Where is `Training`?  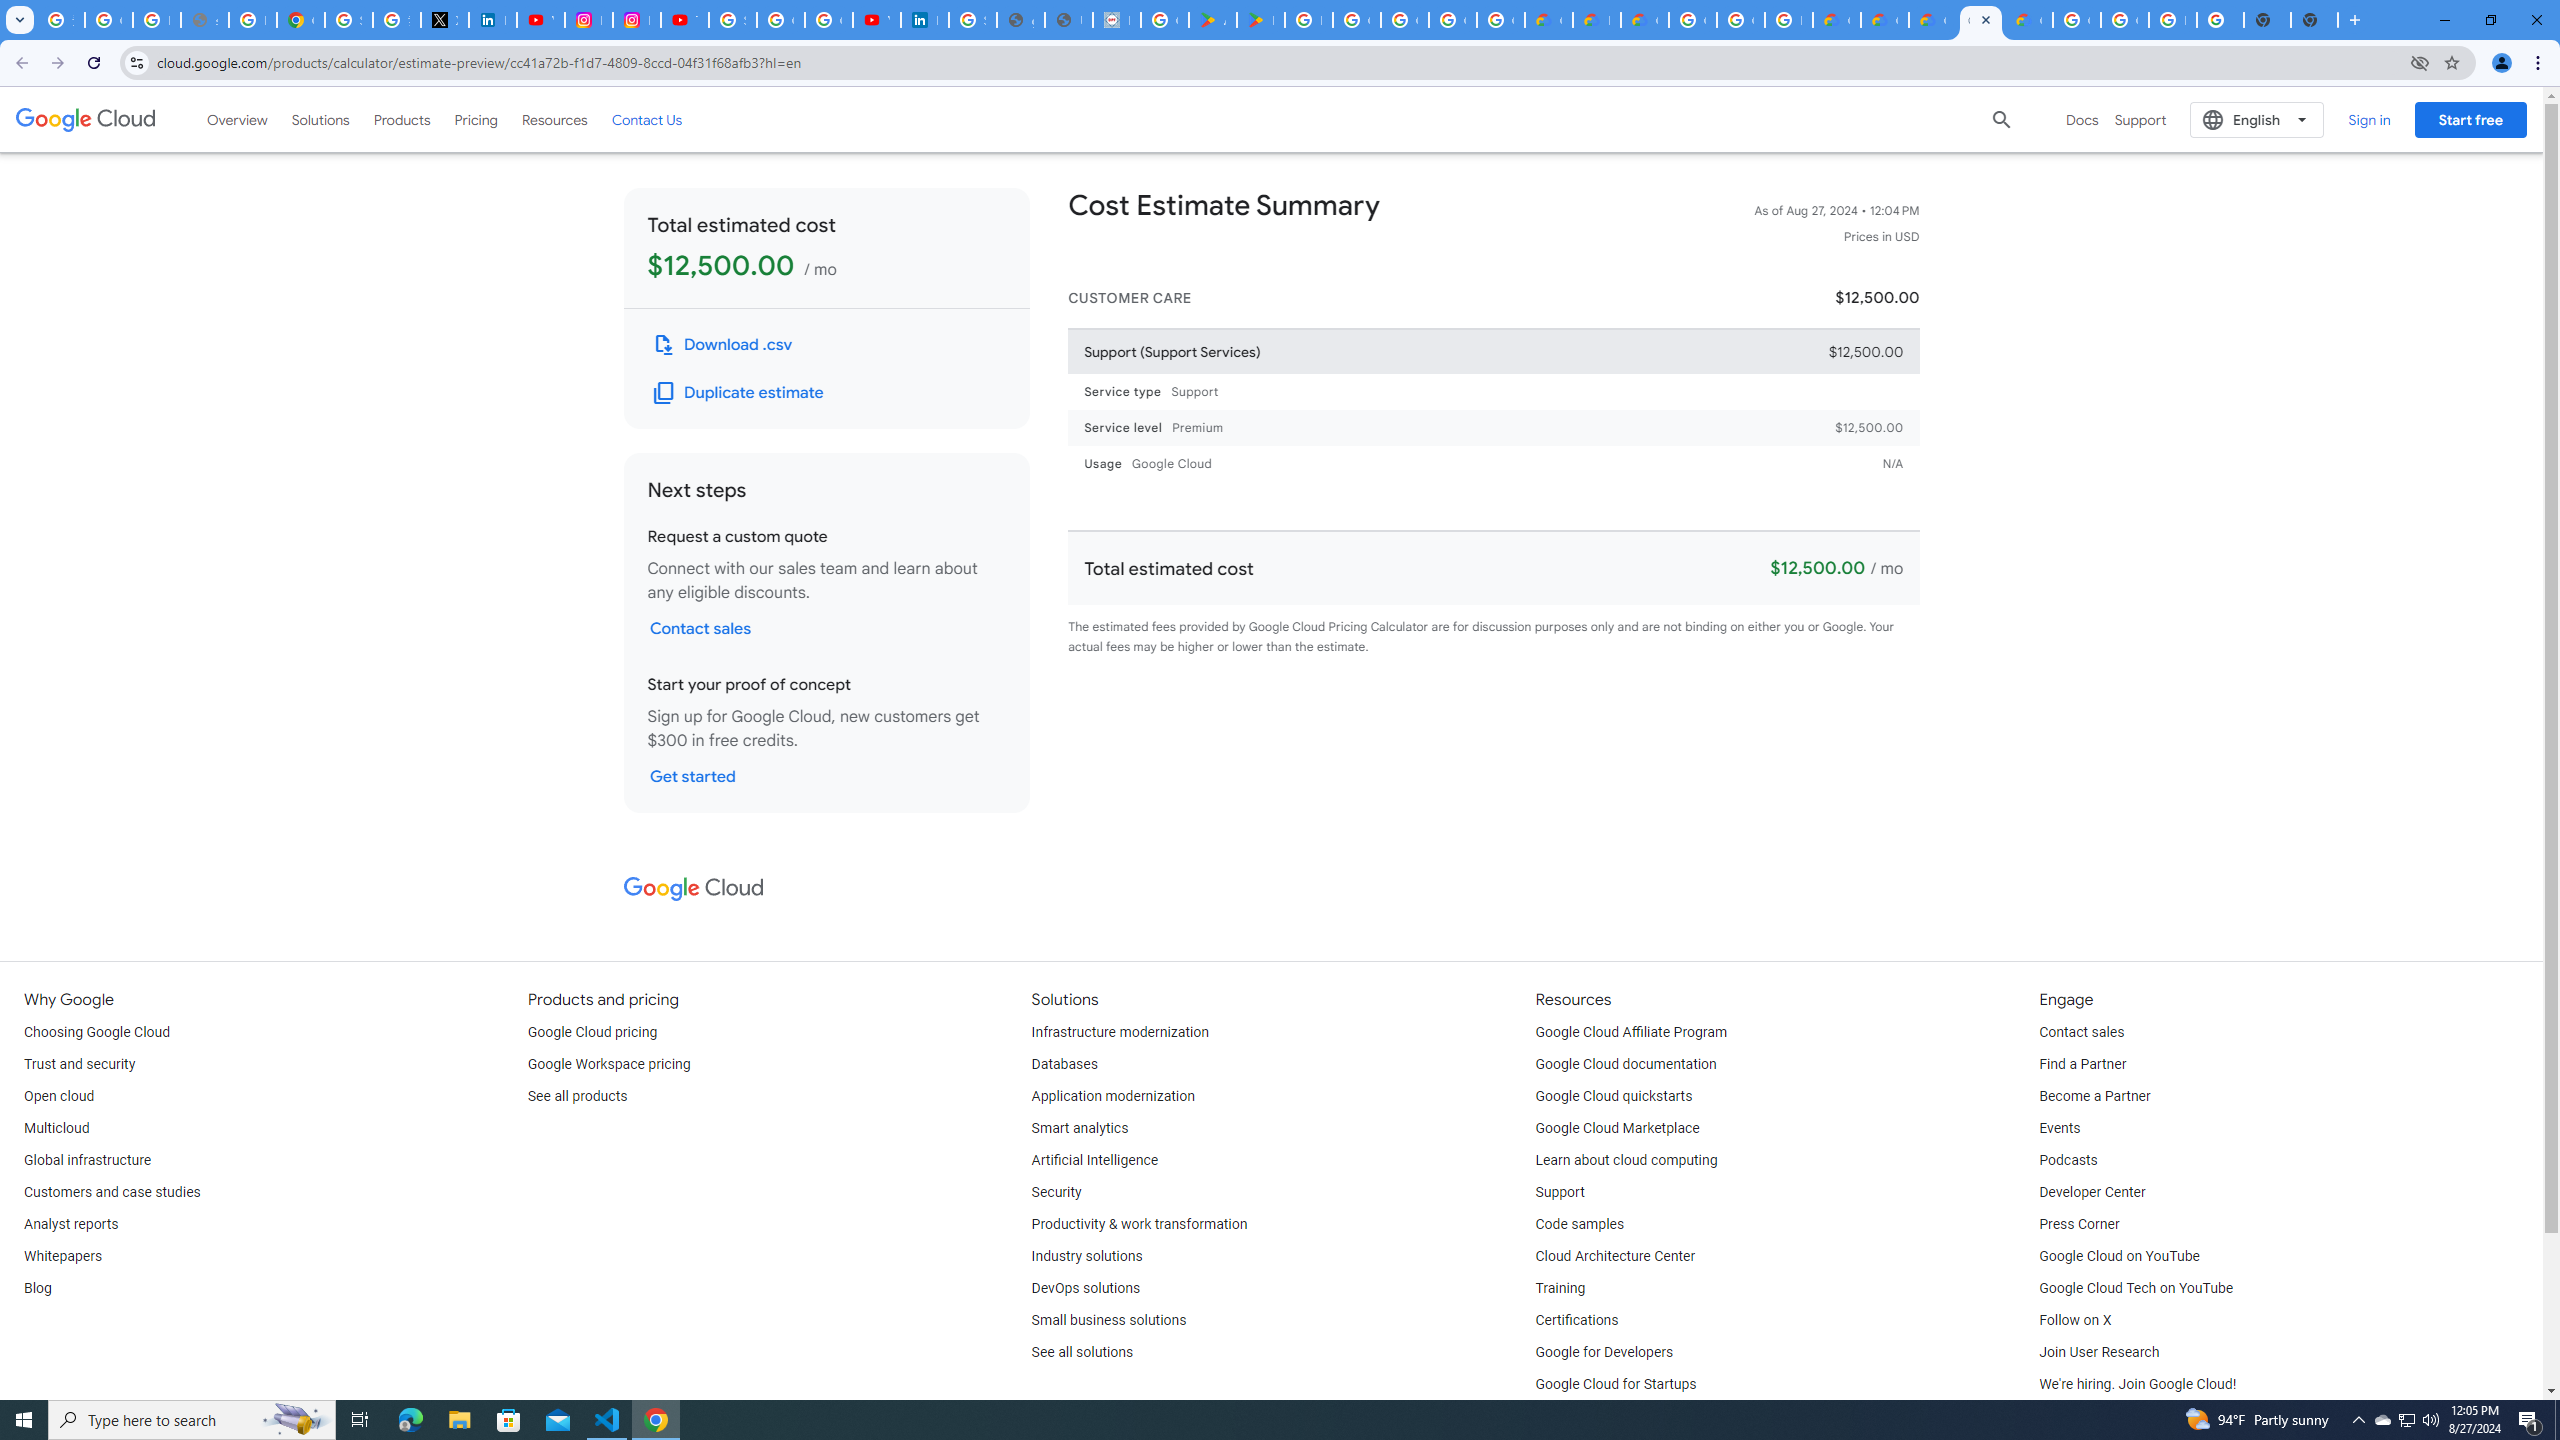
Training is located at coordinates (1562, 1288).